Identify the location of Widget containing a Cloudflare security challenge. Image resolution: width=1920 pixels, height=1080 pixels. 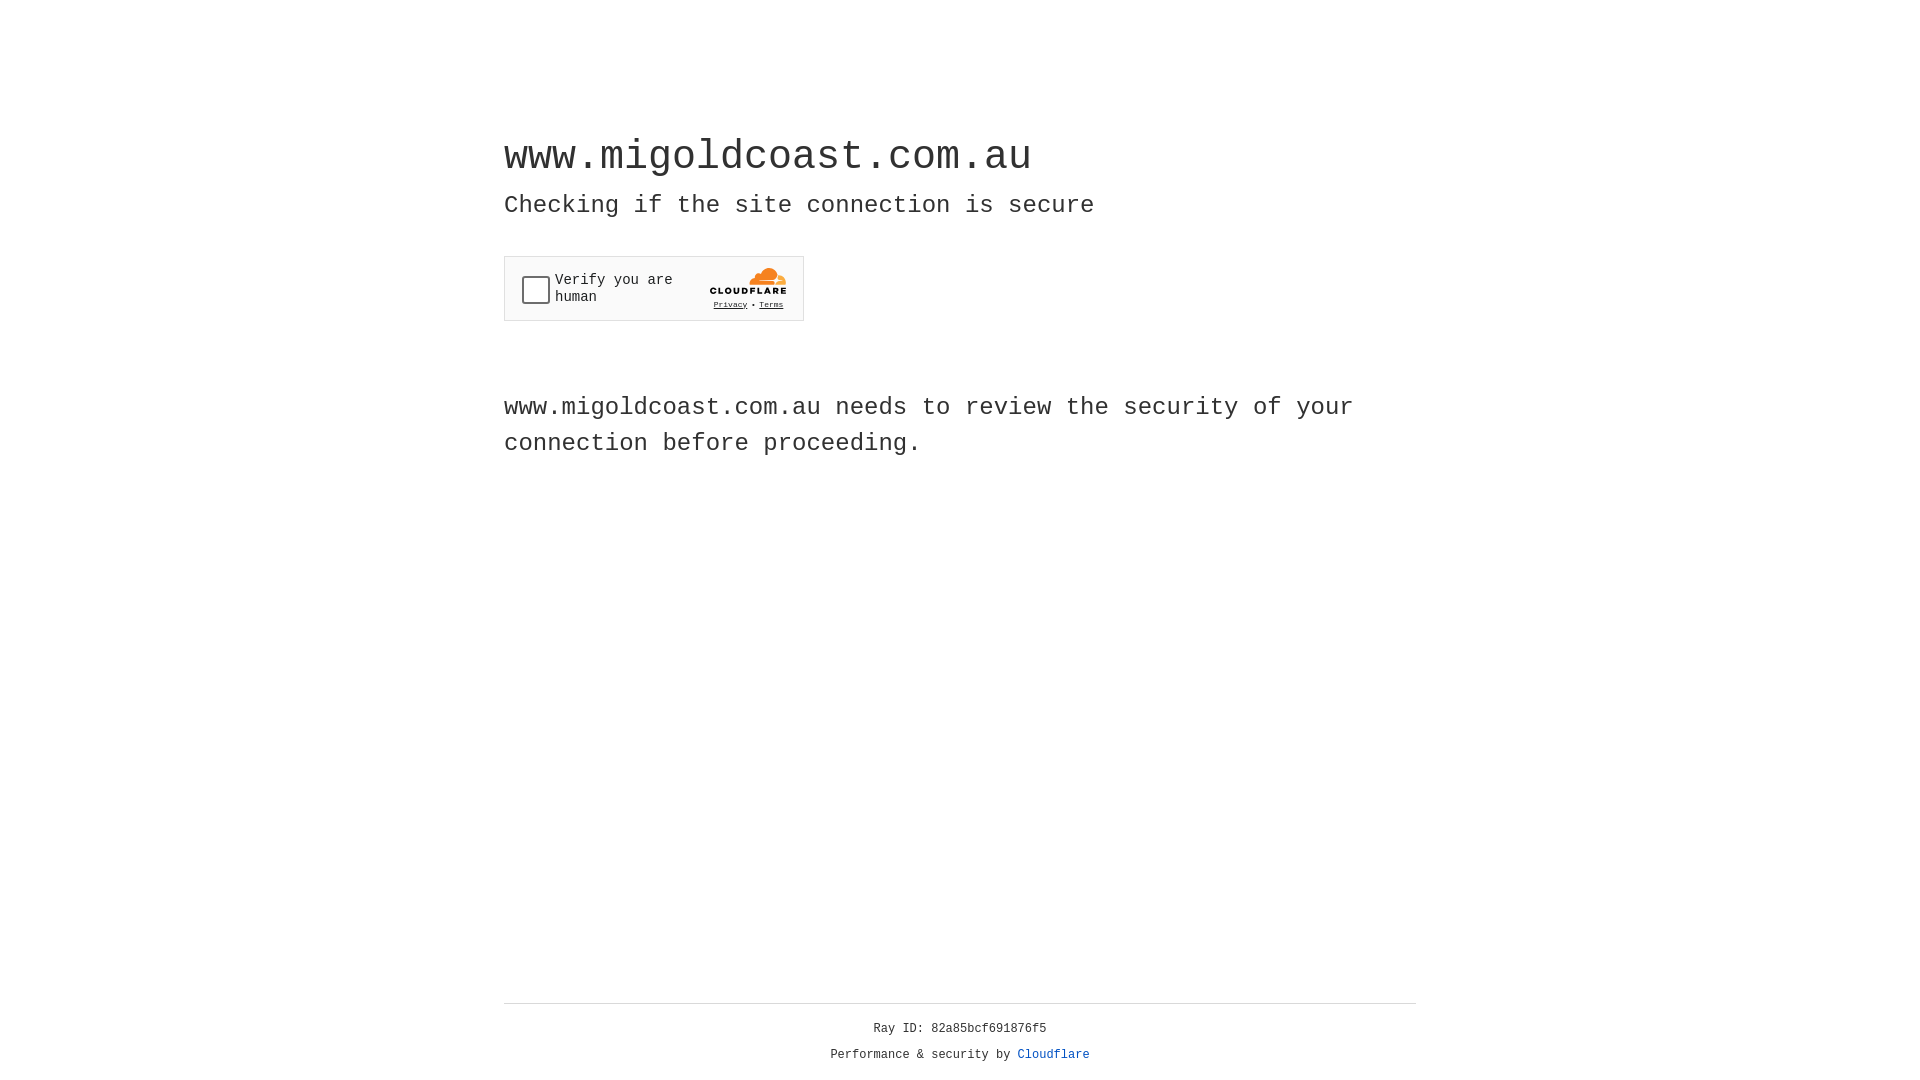
(654, 288).